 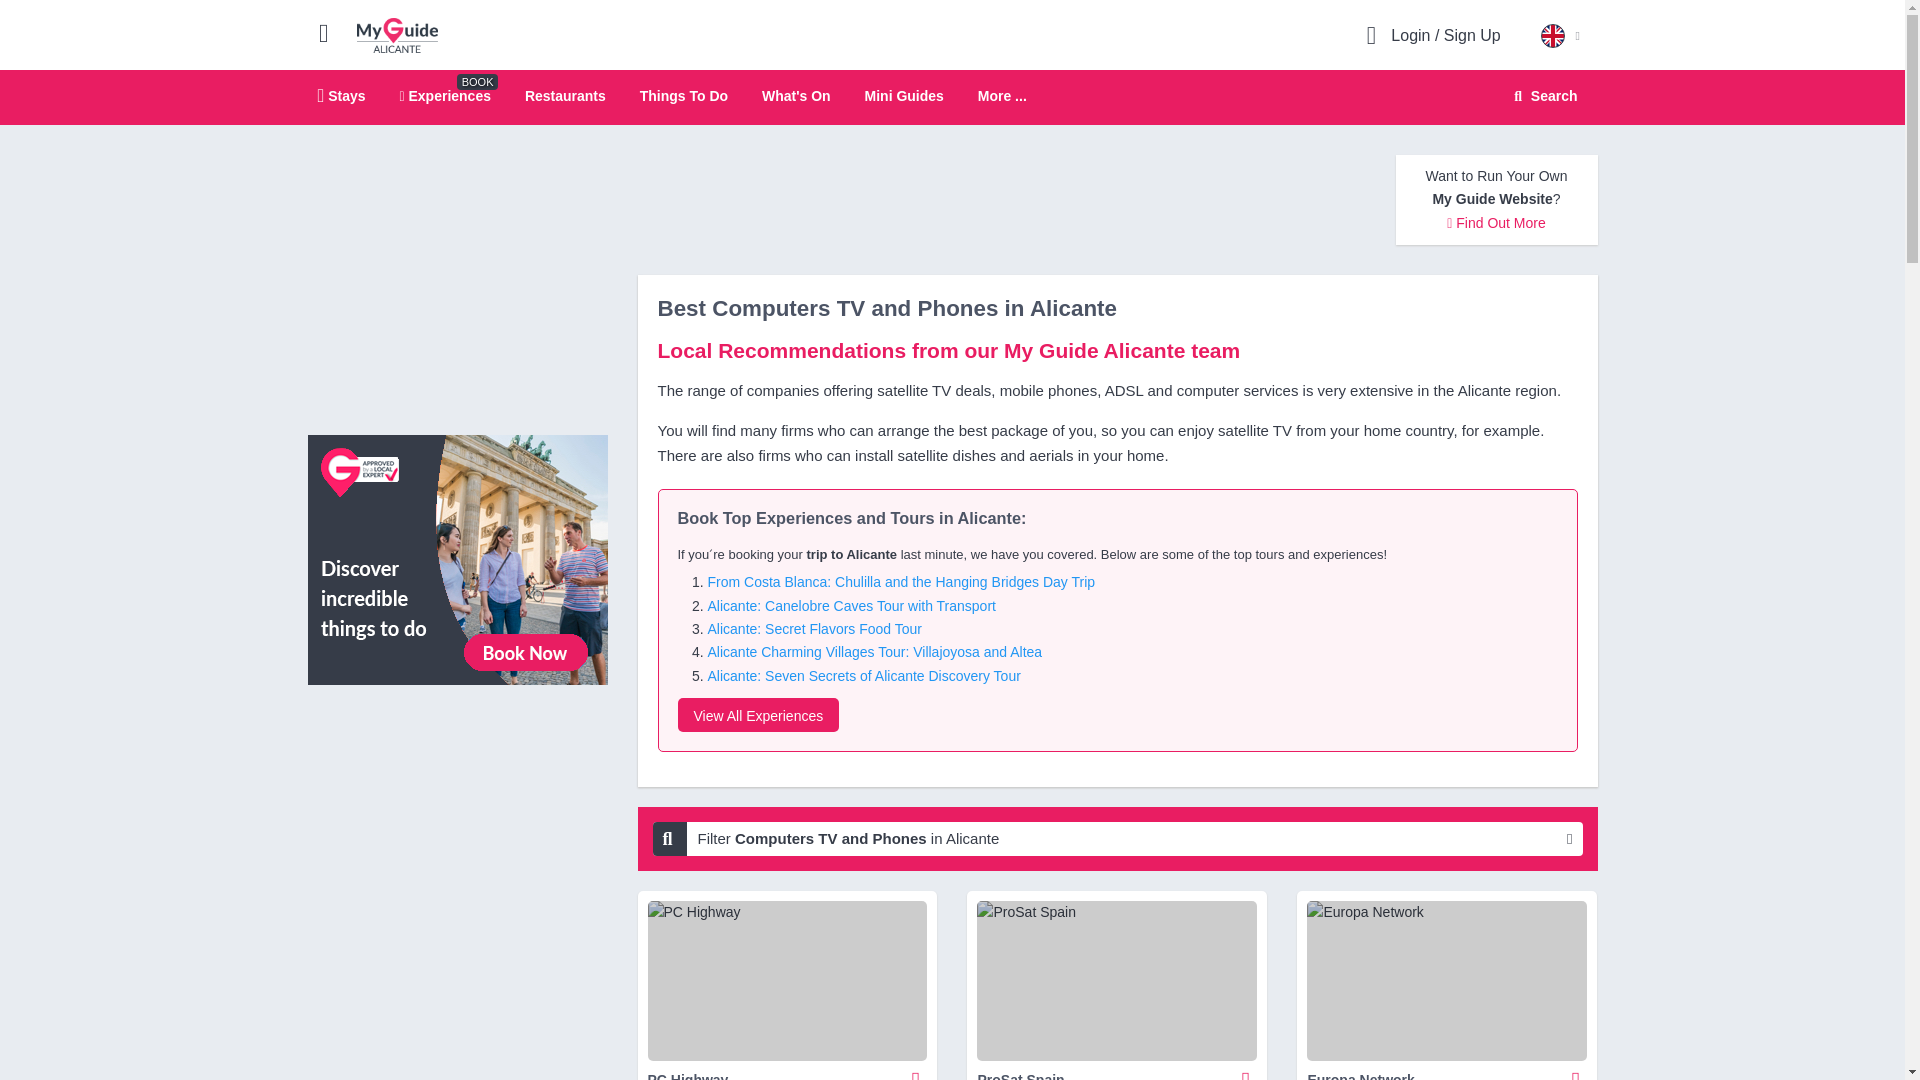 What do you see at coordinates (1246, 1070) in the screenshot?
I see `Add to My Guide` at bounding box center [1246, 1070].